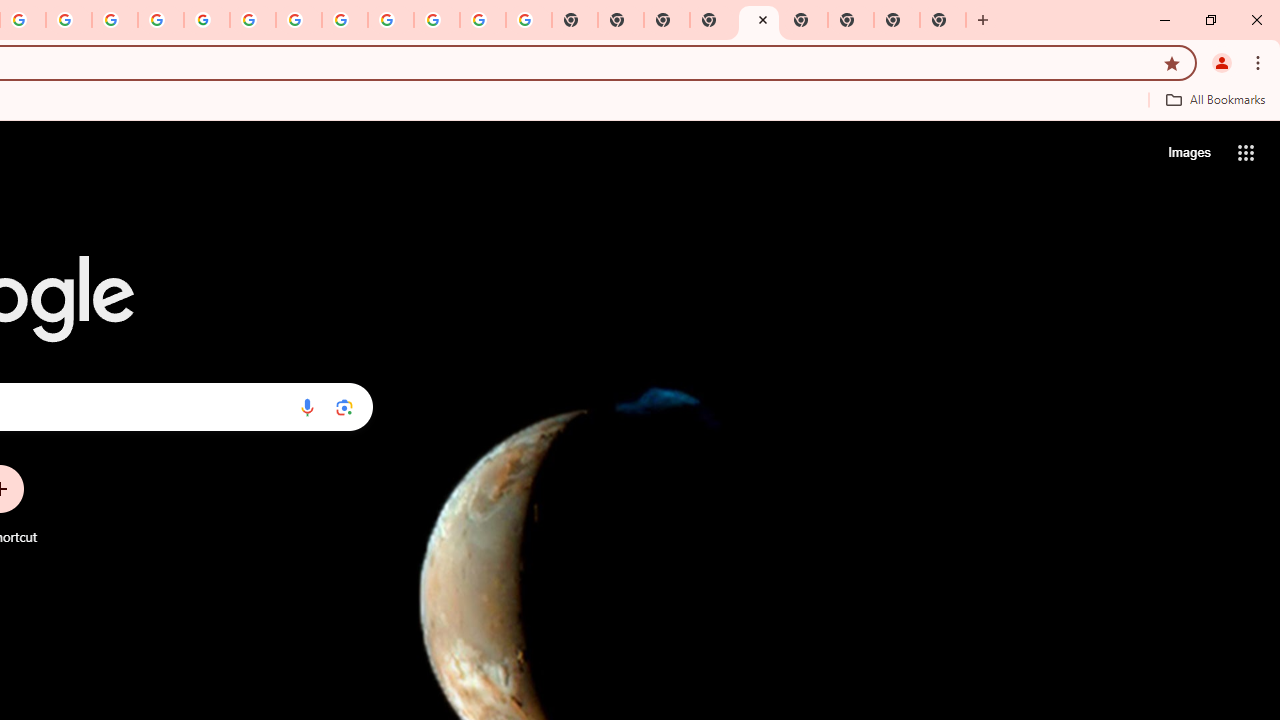  What do you see at coordinates (344, 407) in the screenshot?
I see `Search by image` at bounding box center [344, 407].